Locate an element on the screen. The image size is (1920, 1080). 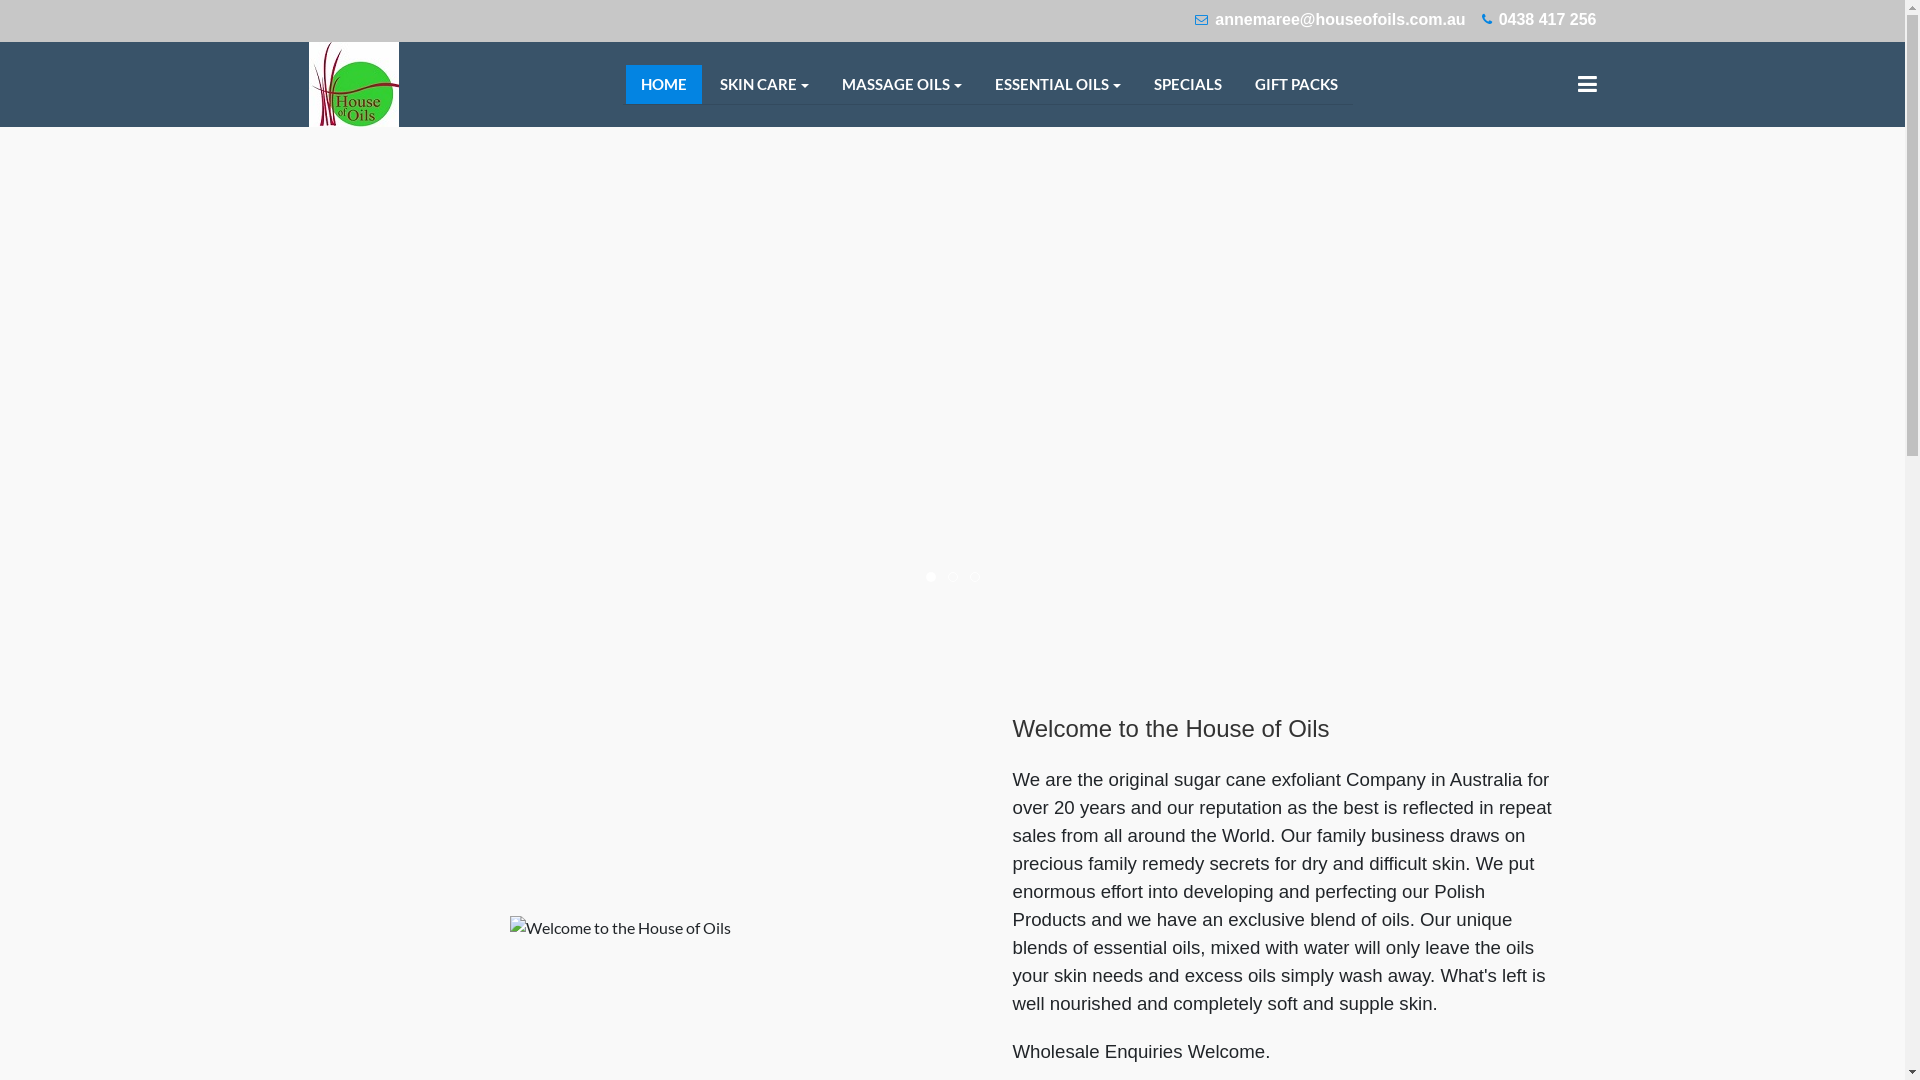
Banner1hp is located at coordinates (953, 577).